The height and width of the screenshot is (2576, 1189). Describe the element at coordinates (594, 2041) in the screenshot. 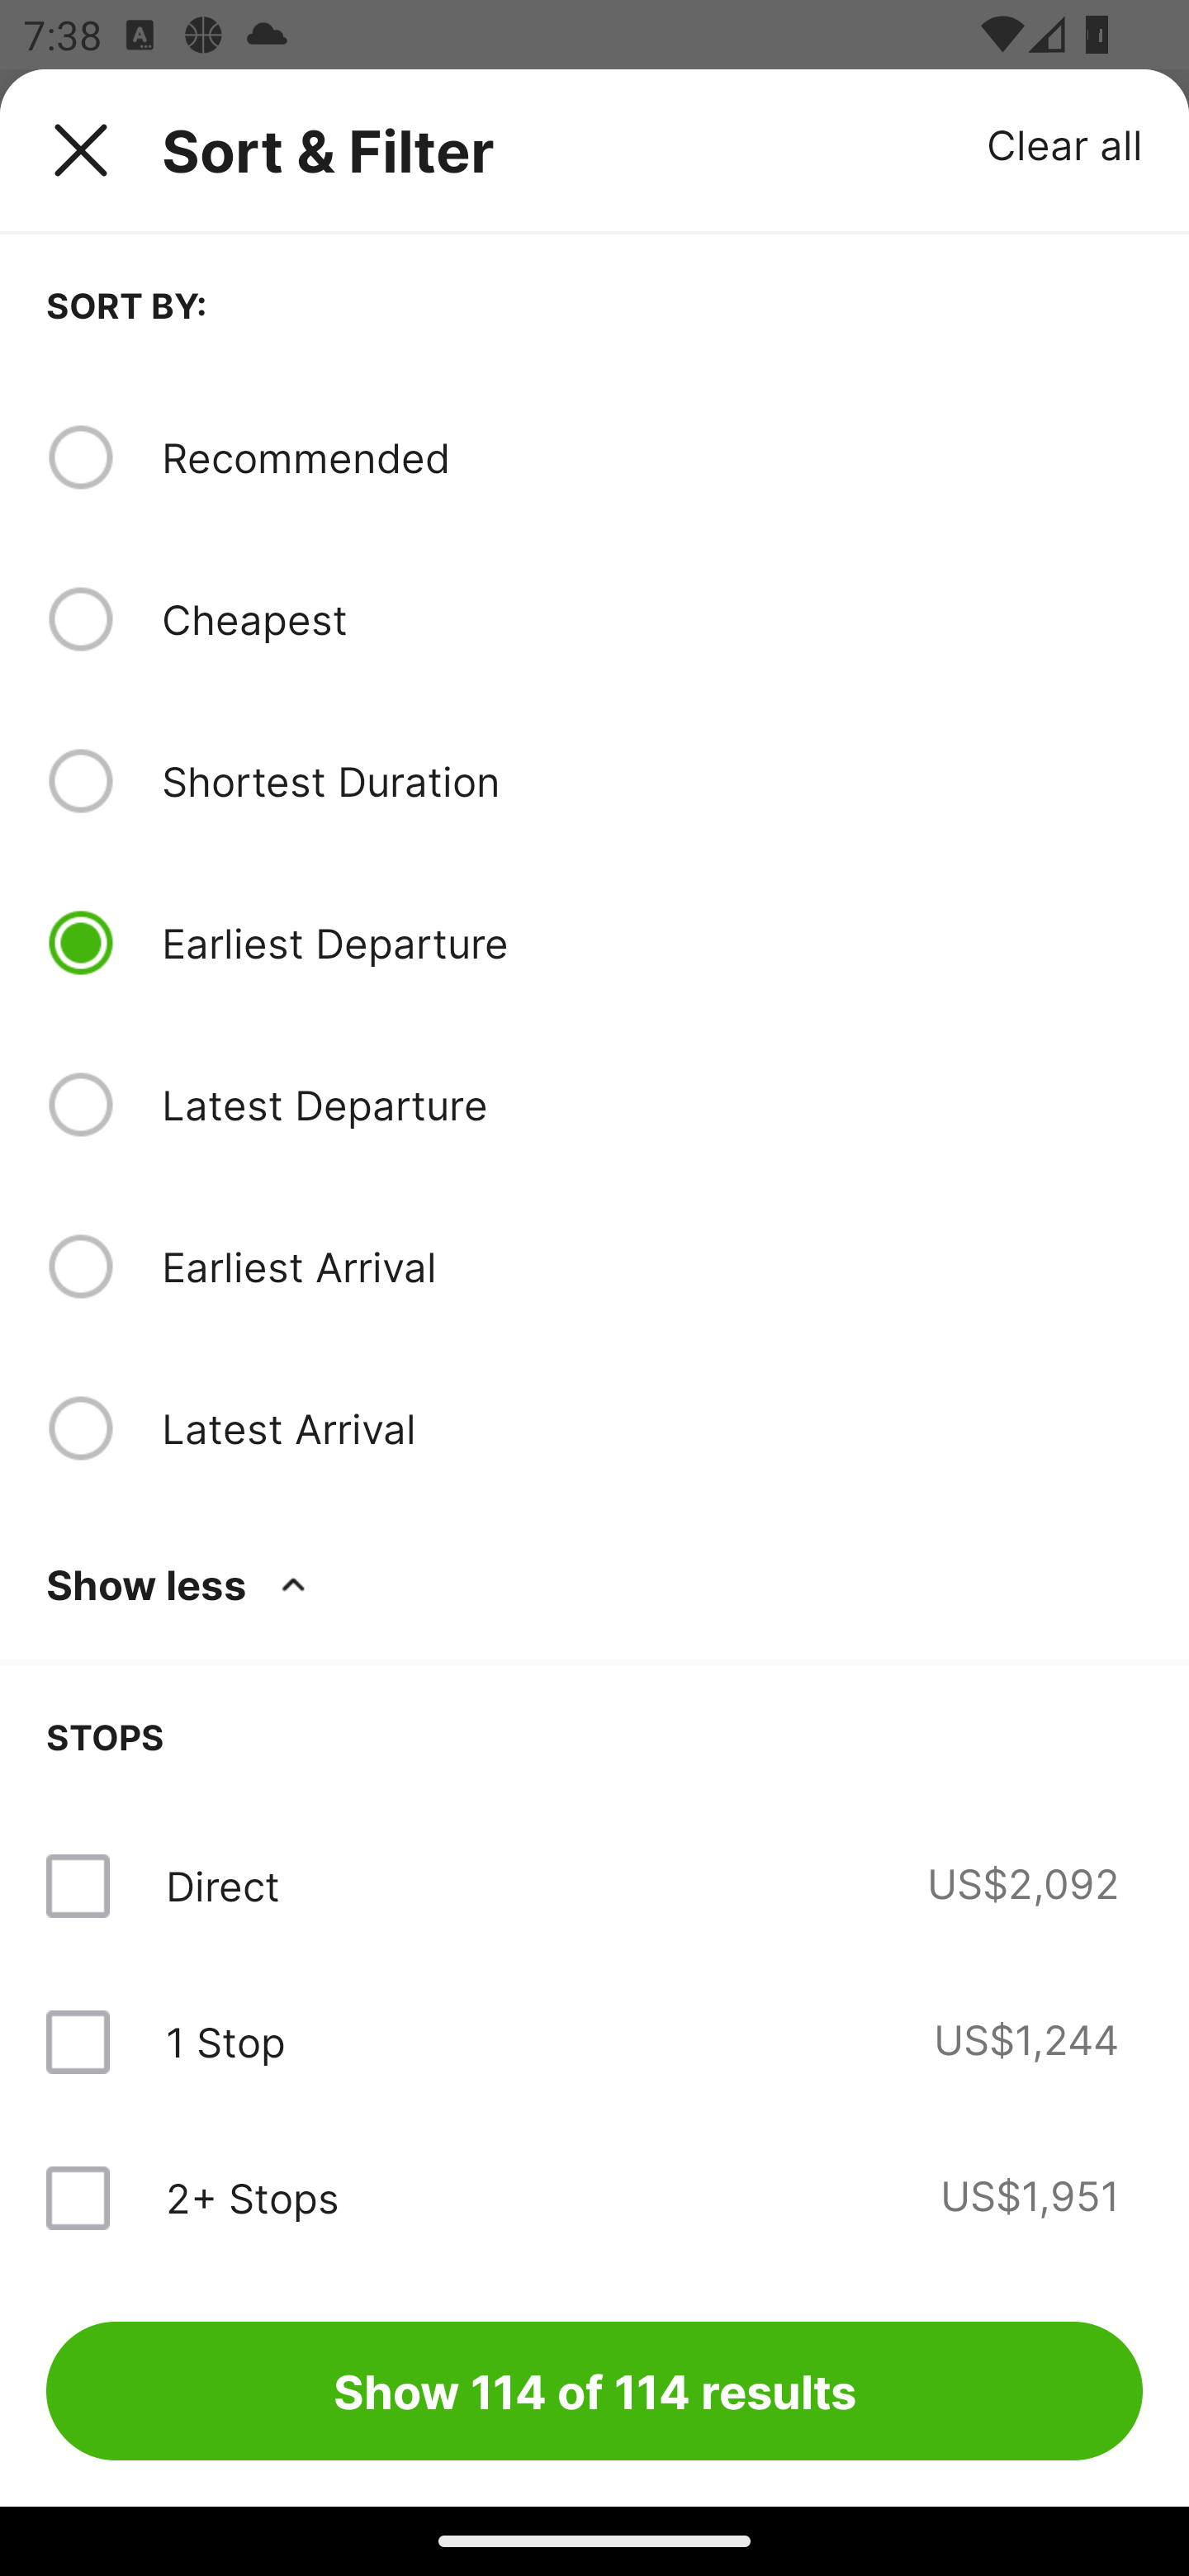

I see `1 Stop US$1,244` at that location.